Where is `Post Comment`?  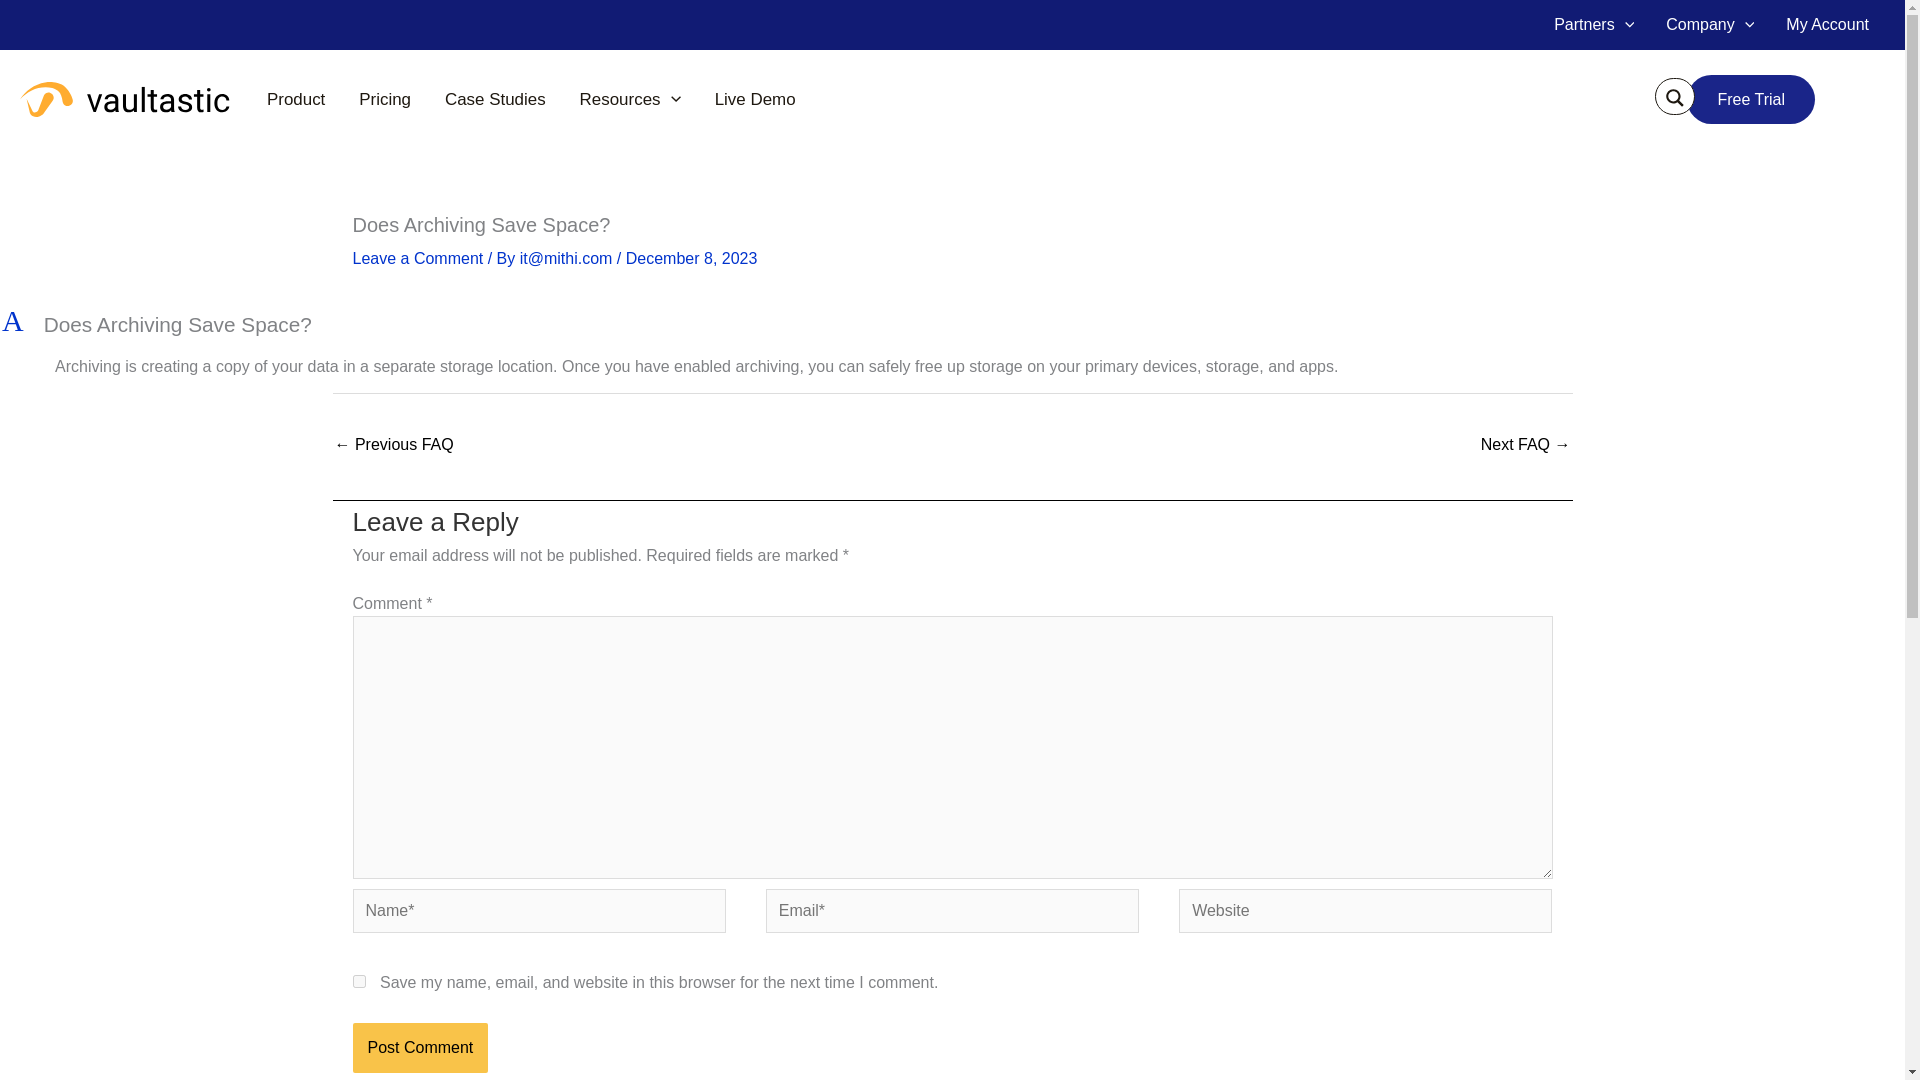
Post Comment is located at coordinates (419, 1048).